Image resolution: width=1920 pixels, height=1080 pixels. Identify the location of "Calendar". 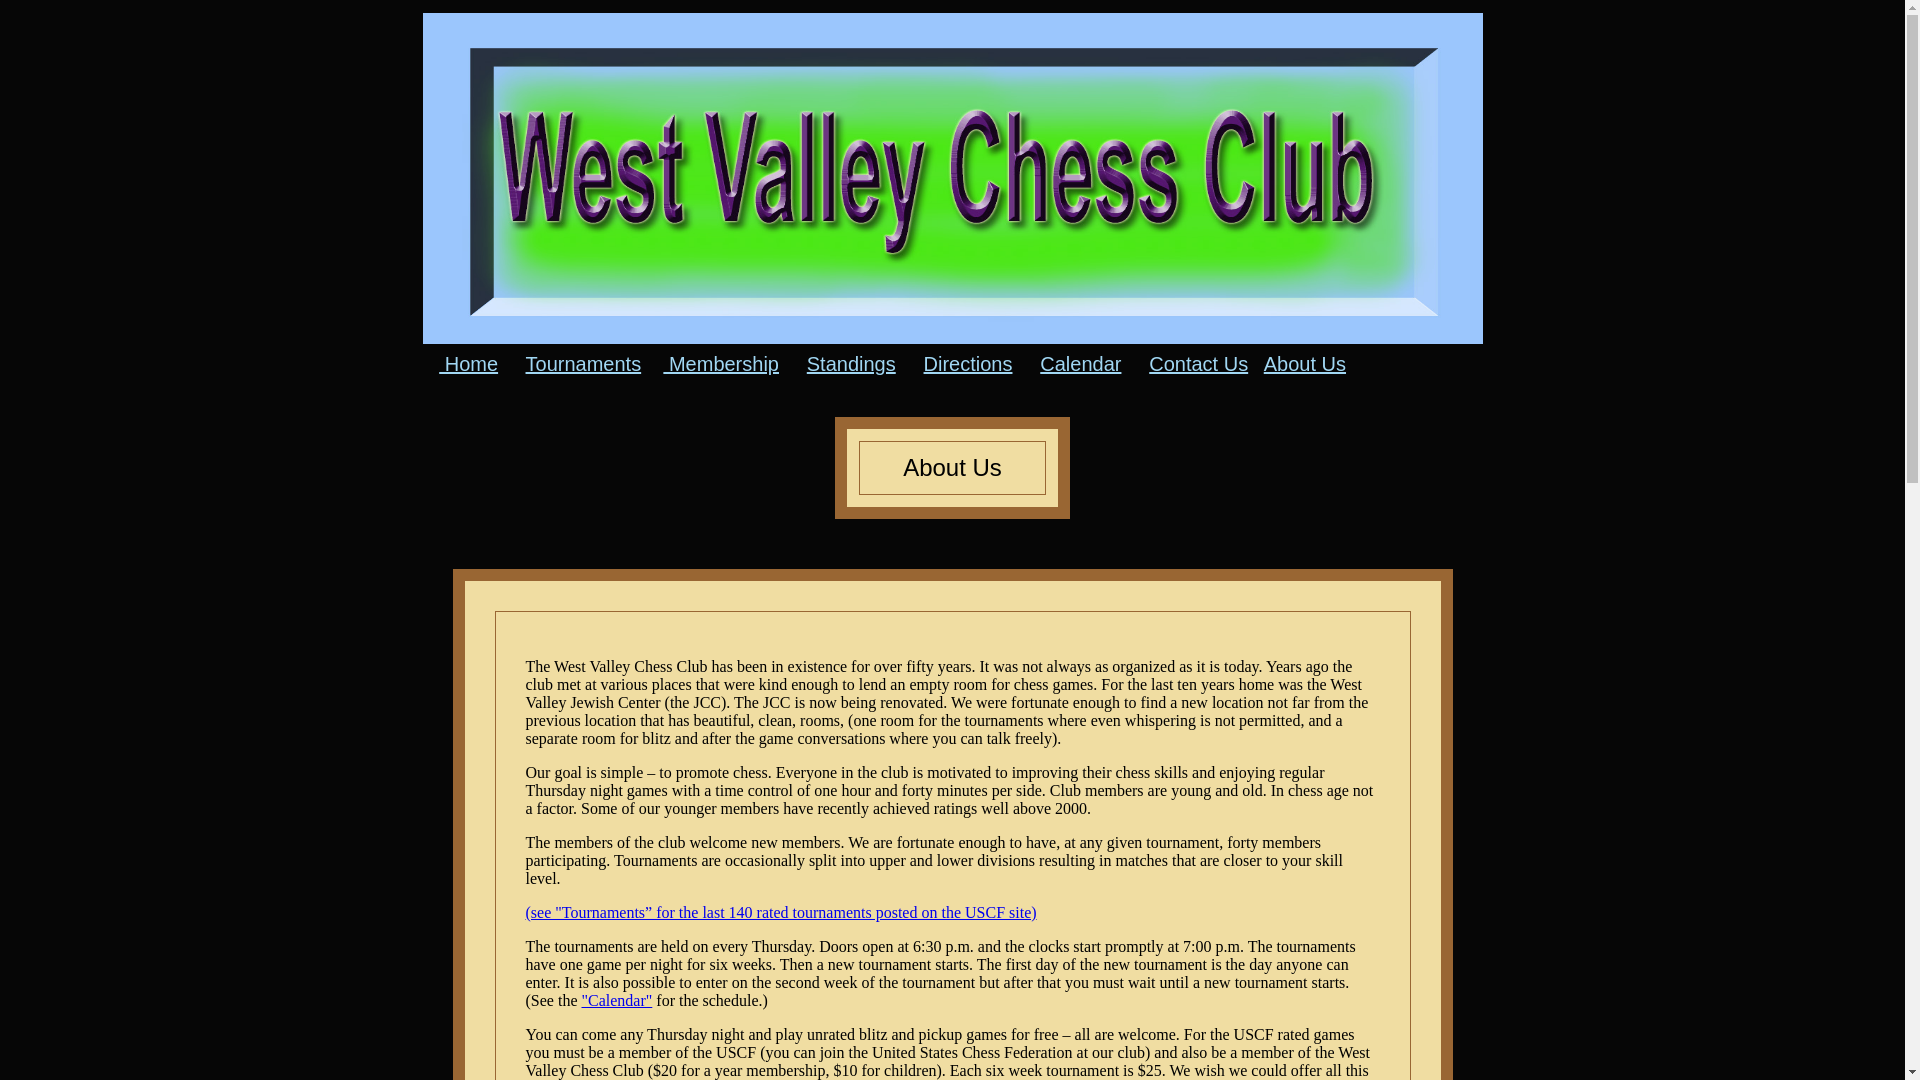
(616, 1000).